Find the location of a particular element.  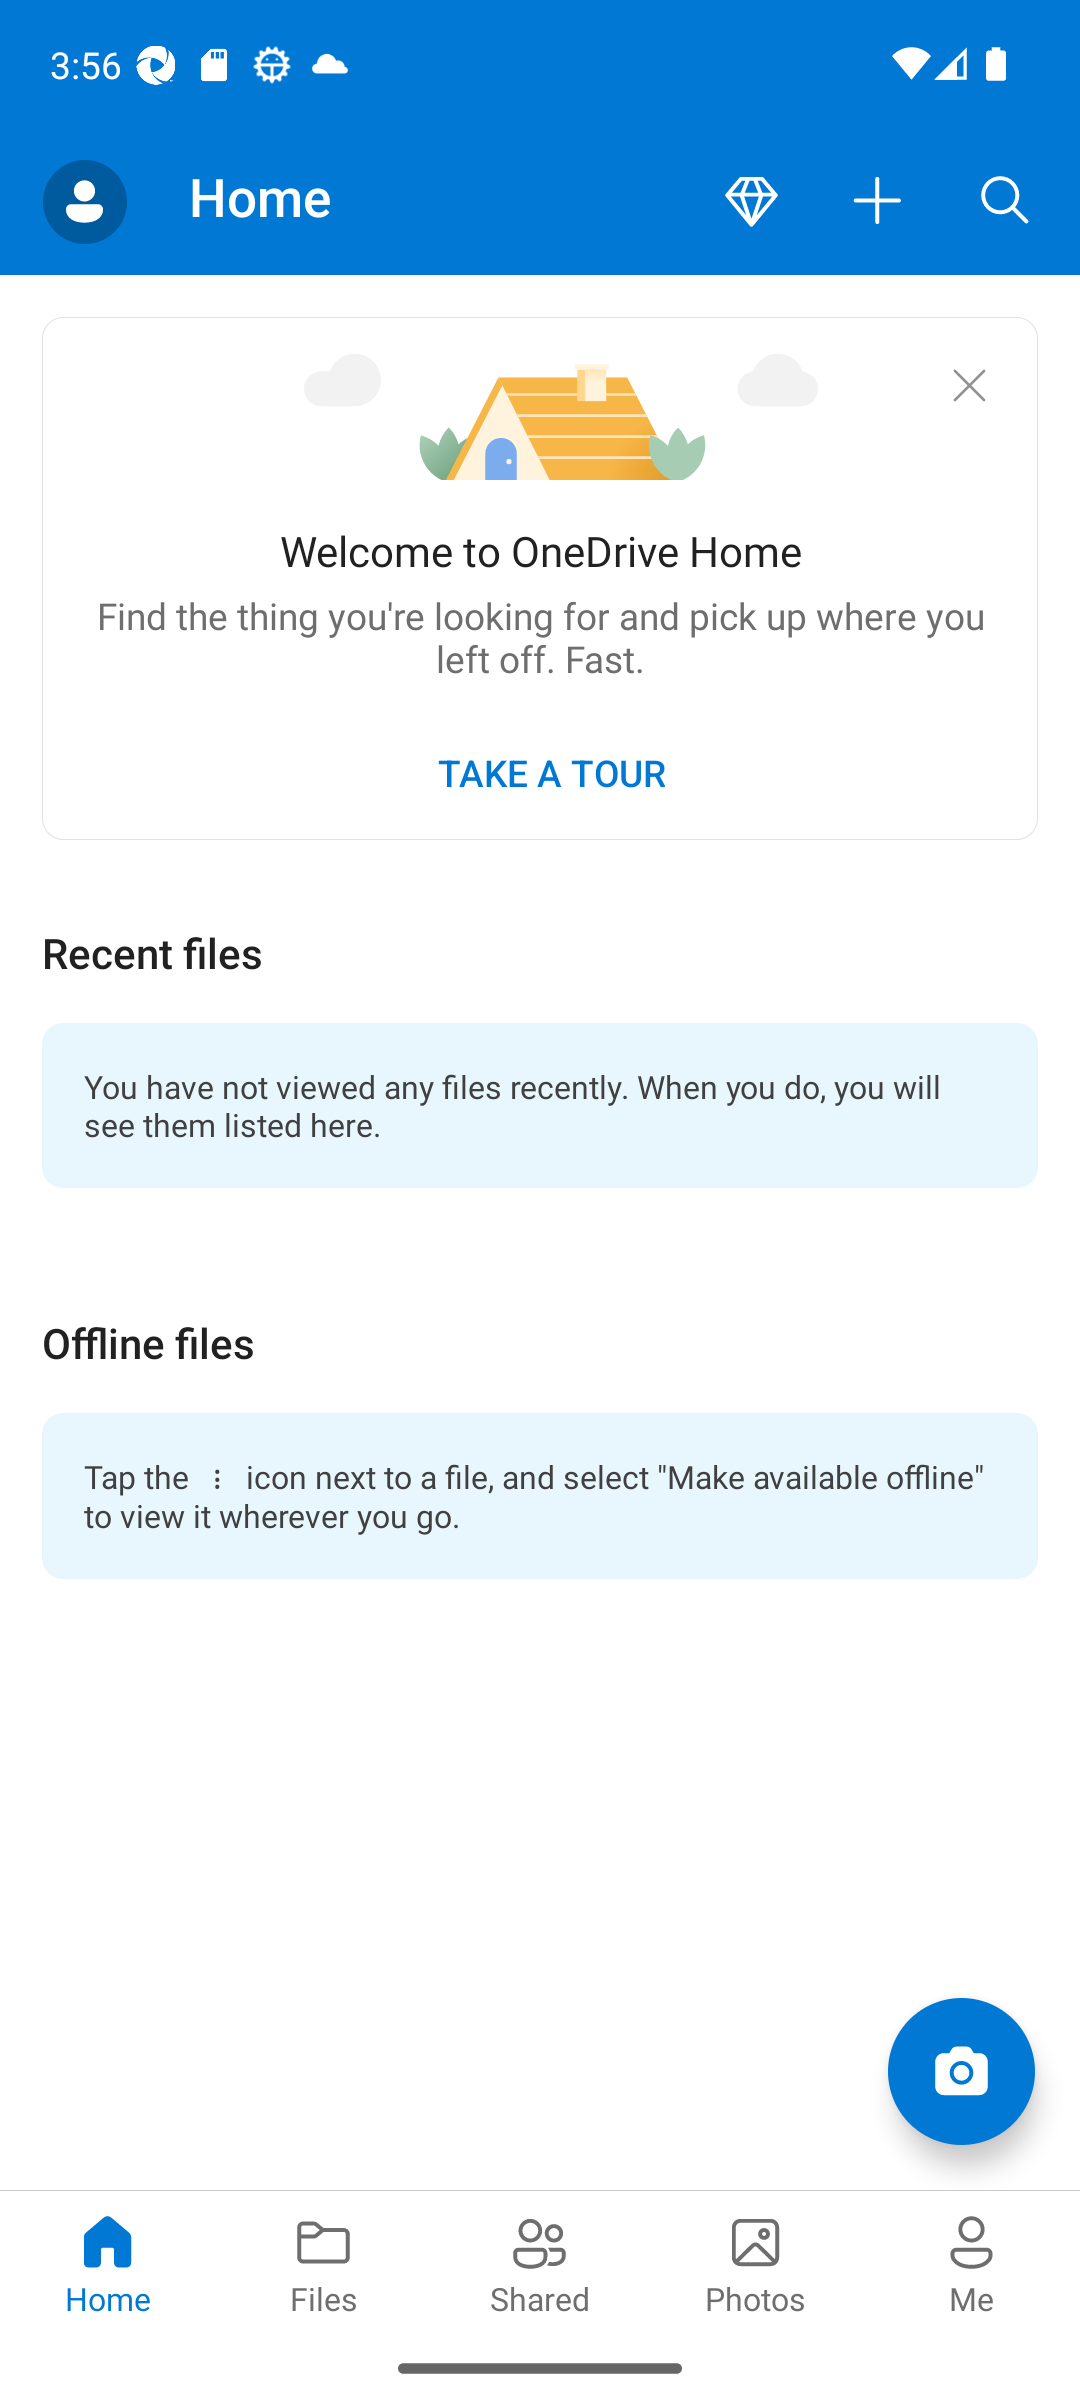

Close is located at coordinates (968, 384).